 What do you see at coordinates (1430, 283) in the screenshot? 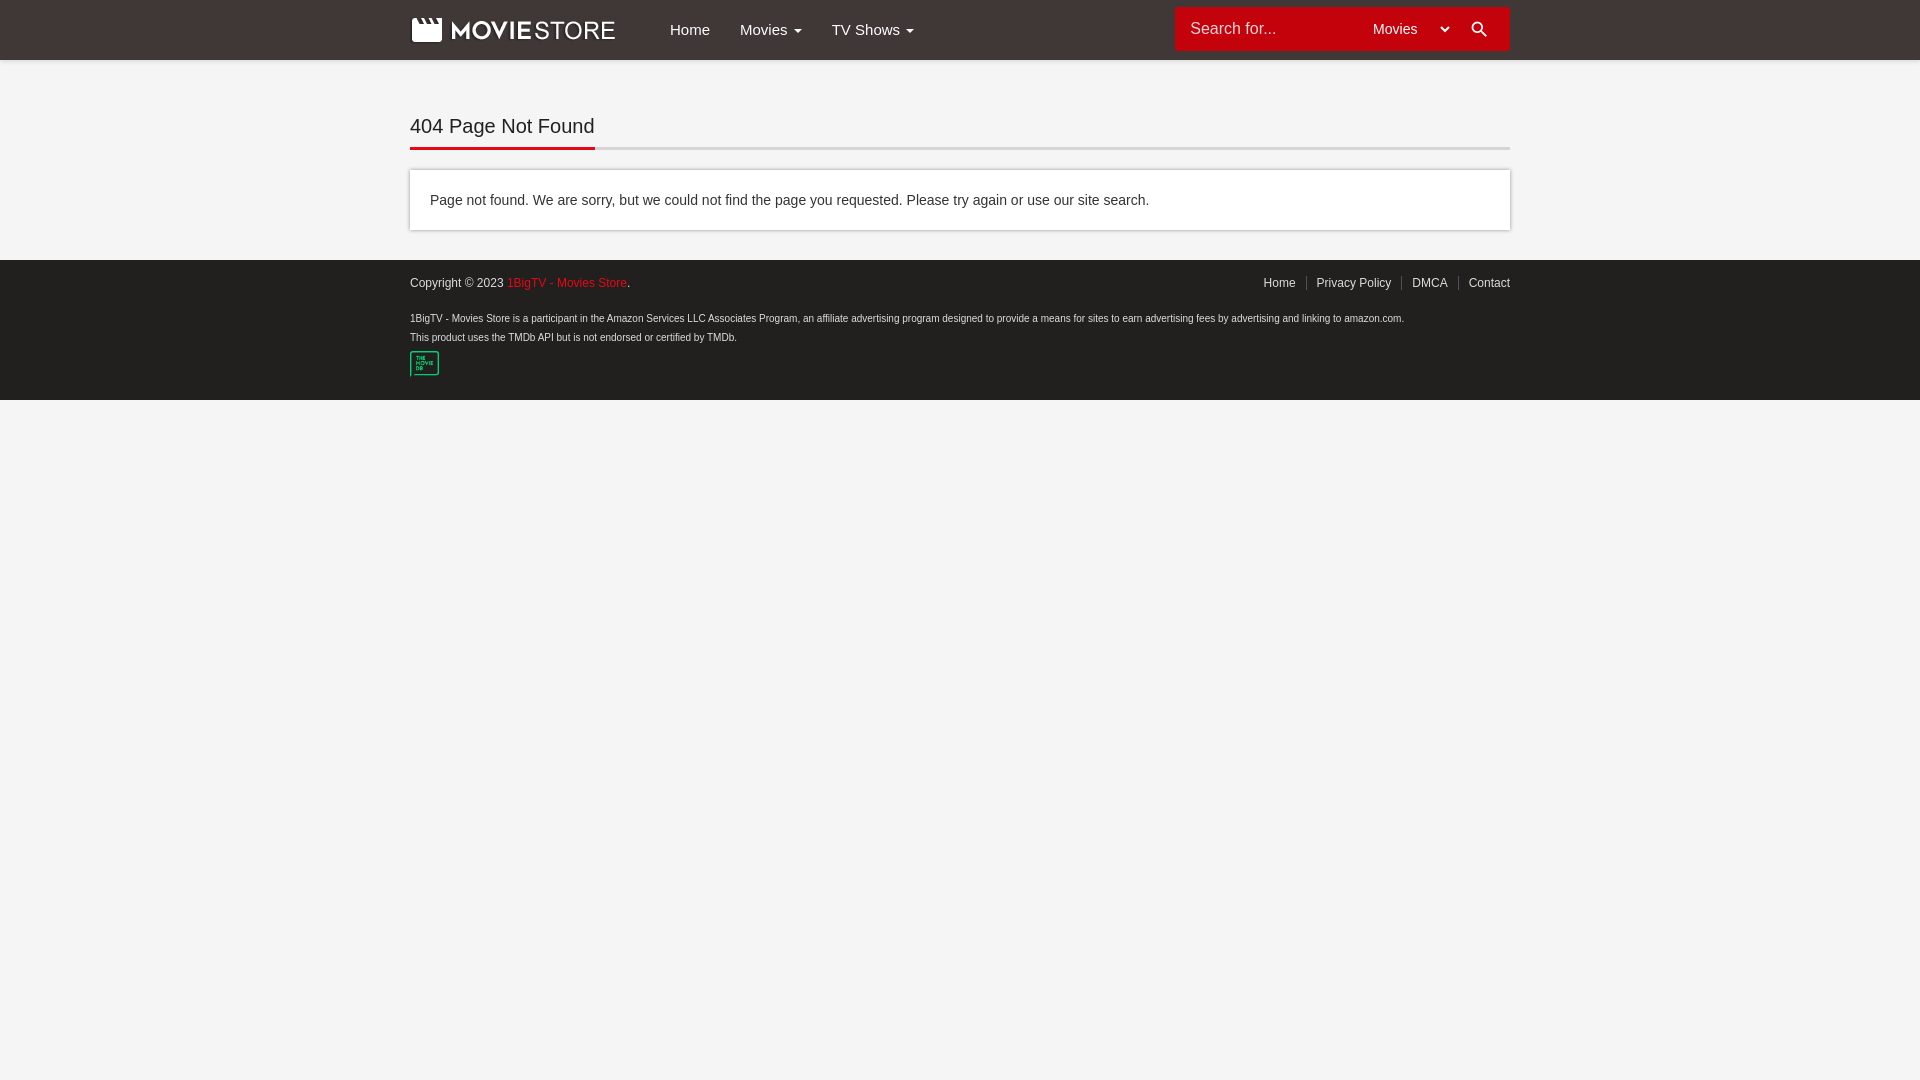
I see `DMCA` at bounding box center [1430, 283].